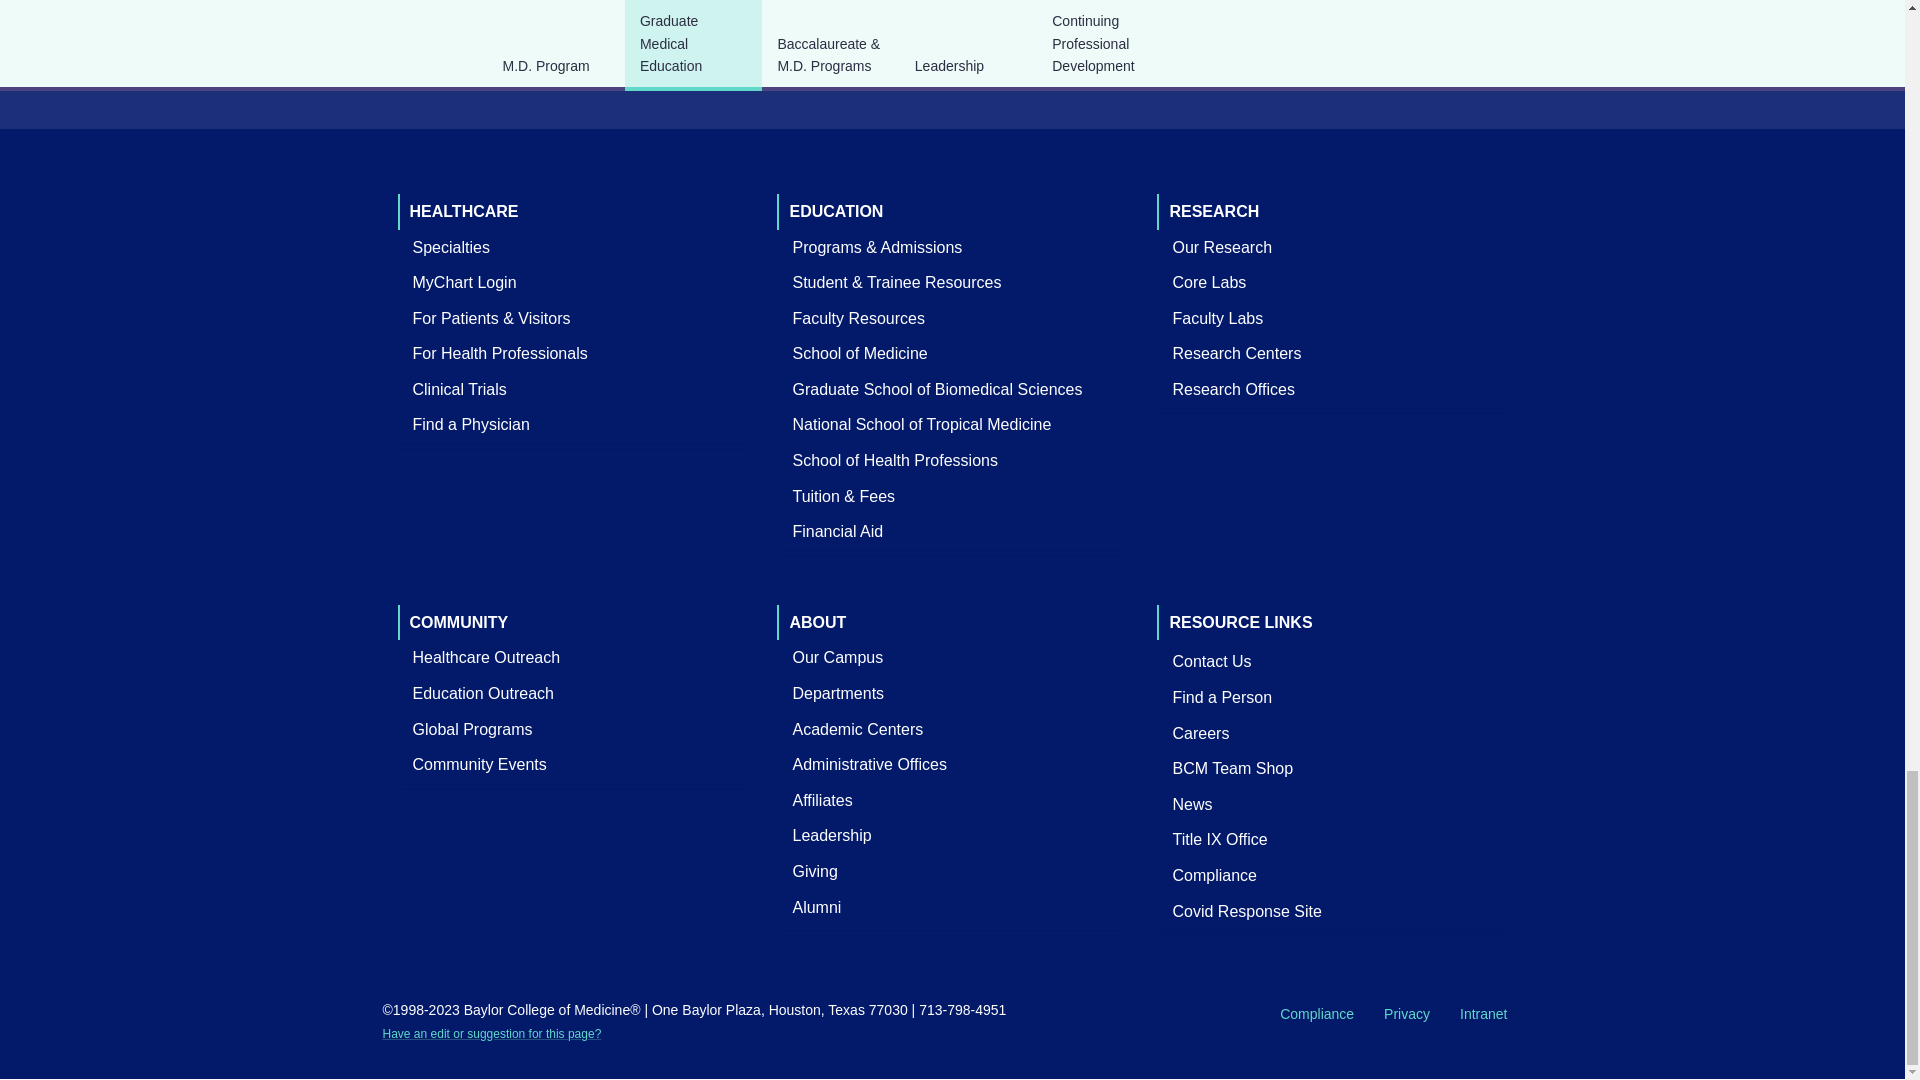 This screenshot has height=1080, width=1920. Describe the element at coordinates (1214, 875) in the screenshot. I see `Compliance` at that location.